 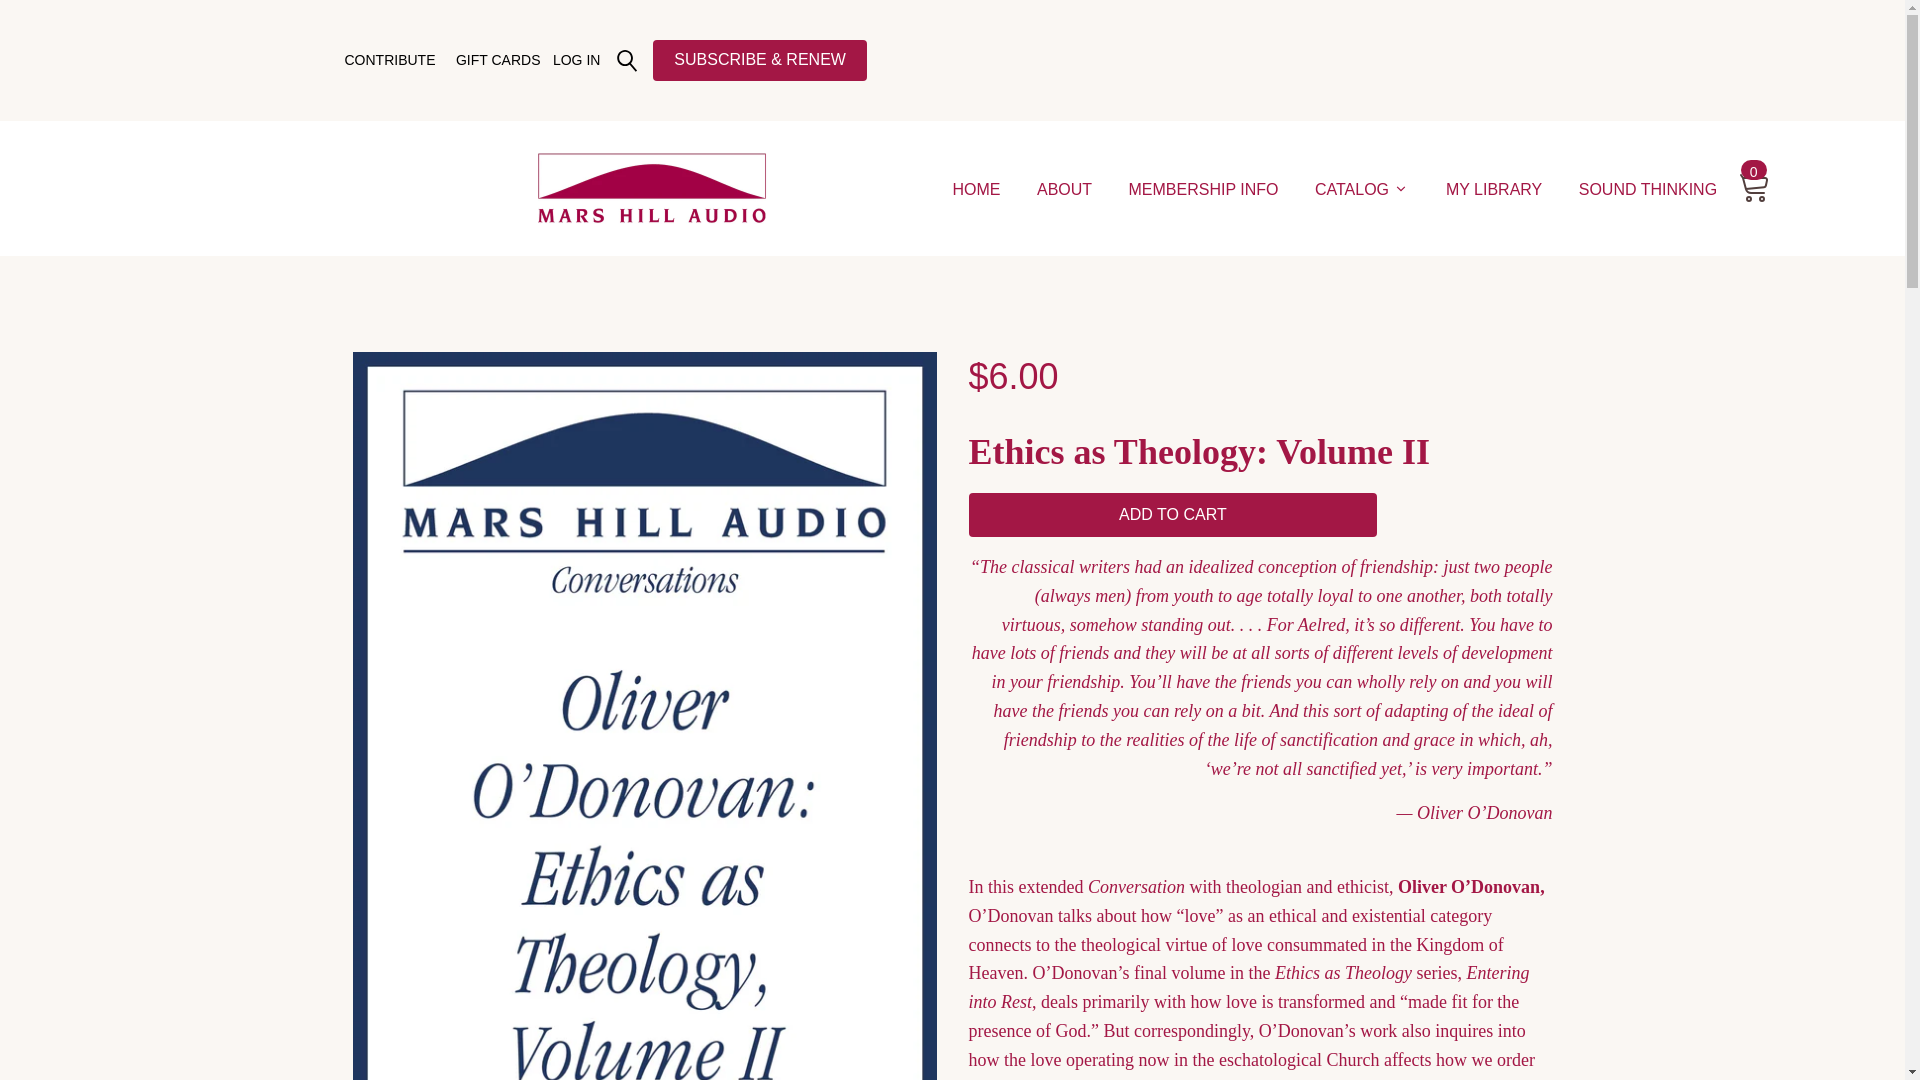 What do you see at coordinates (1064, 189) in the screenshot?
I see `ABOUT` at bounding box center [1064, 189].